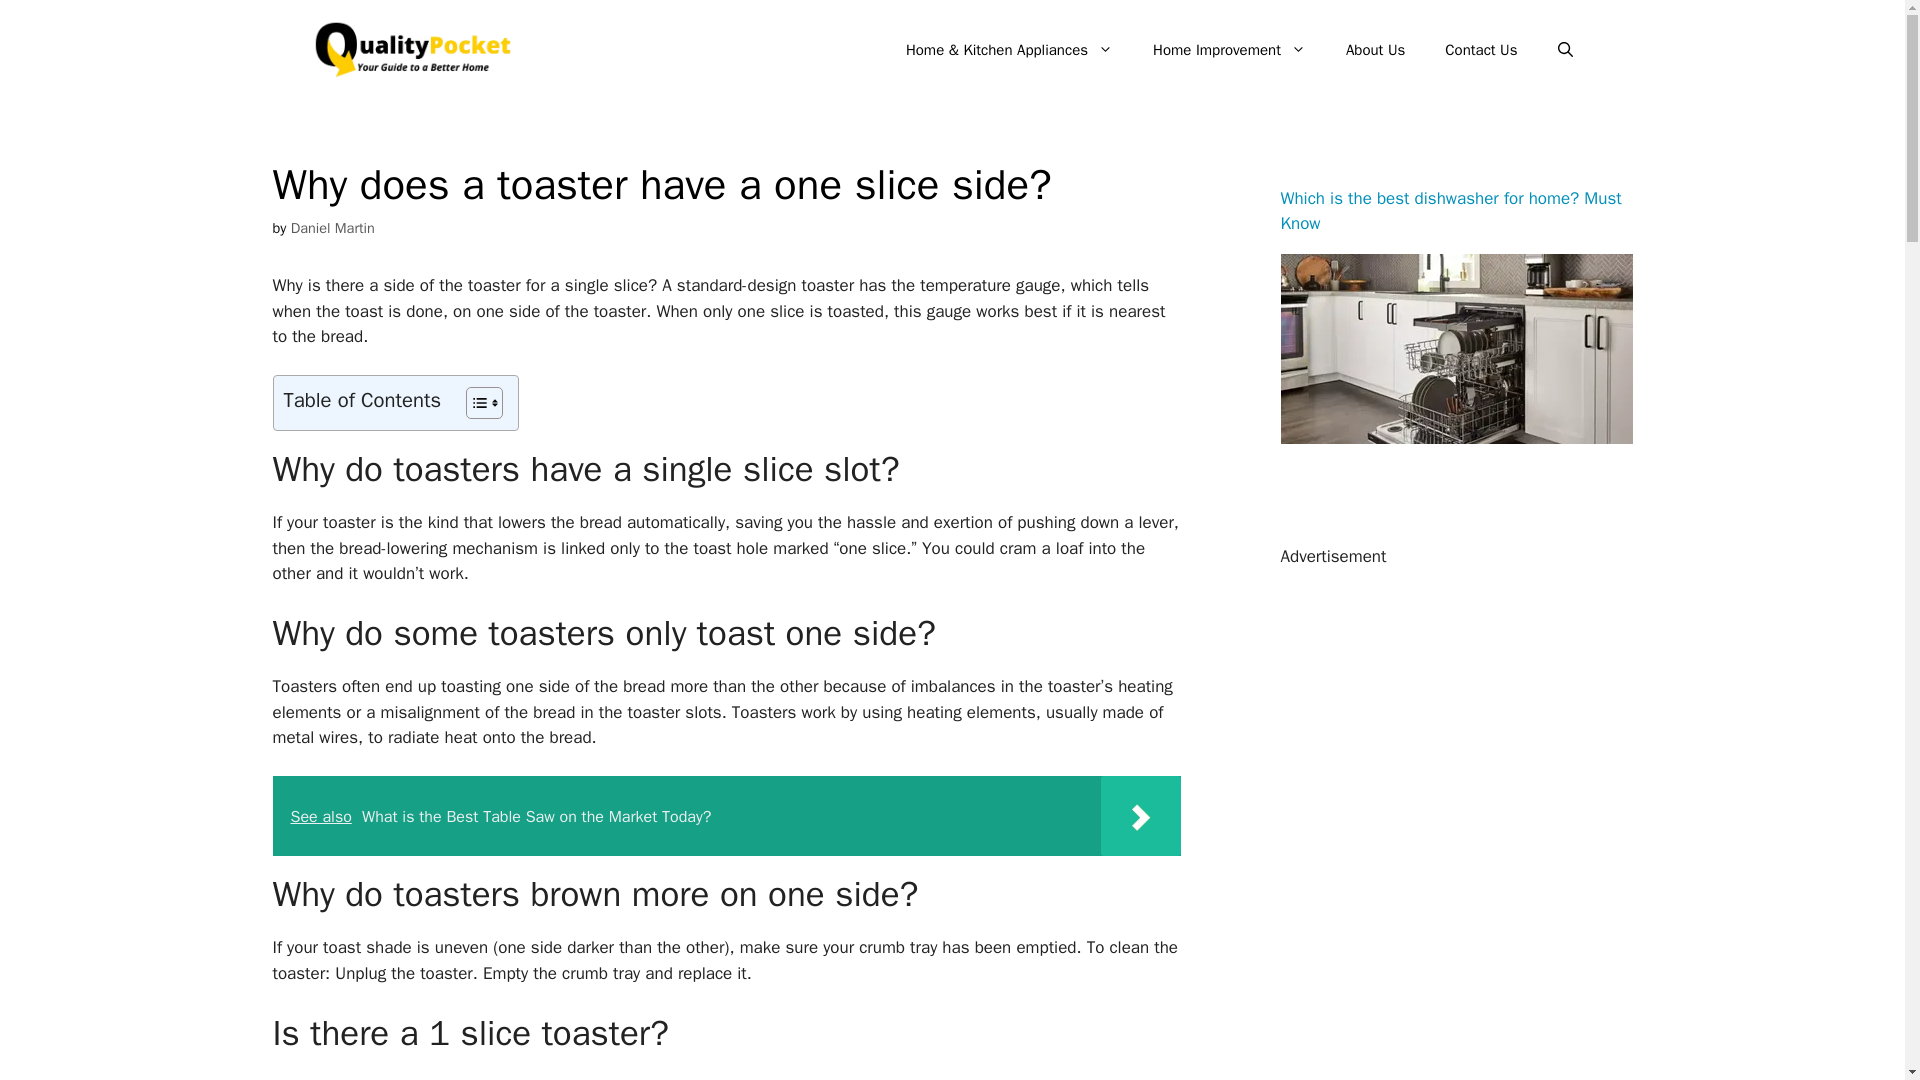 Image resolution: width=1920 pixels, height=1080 pixels. Describe the element at coordinates (1375, 50) in the screenshot. I see `About Us` at that location.